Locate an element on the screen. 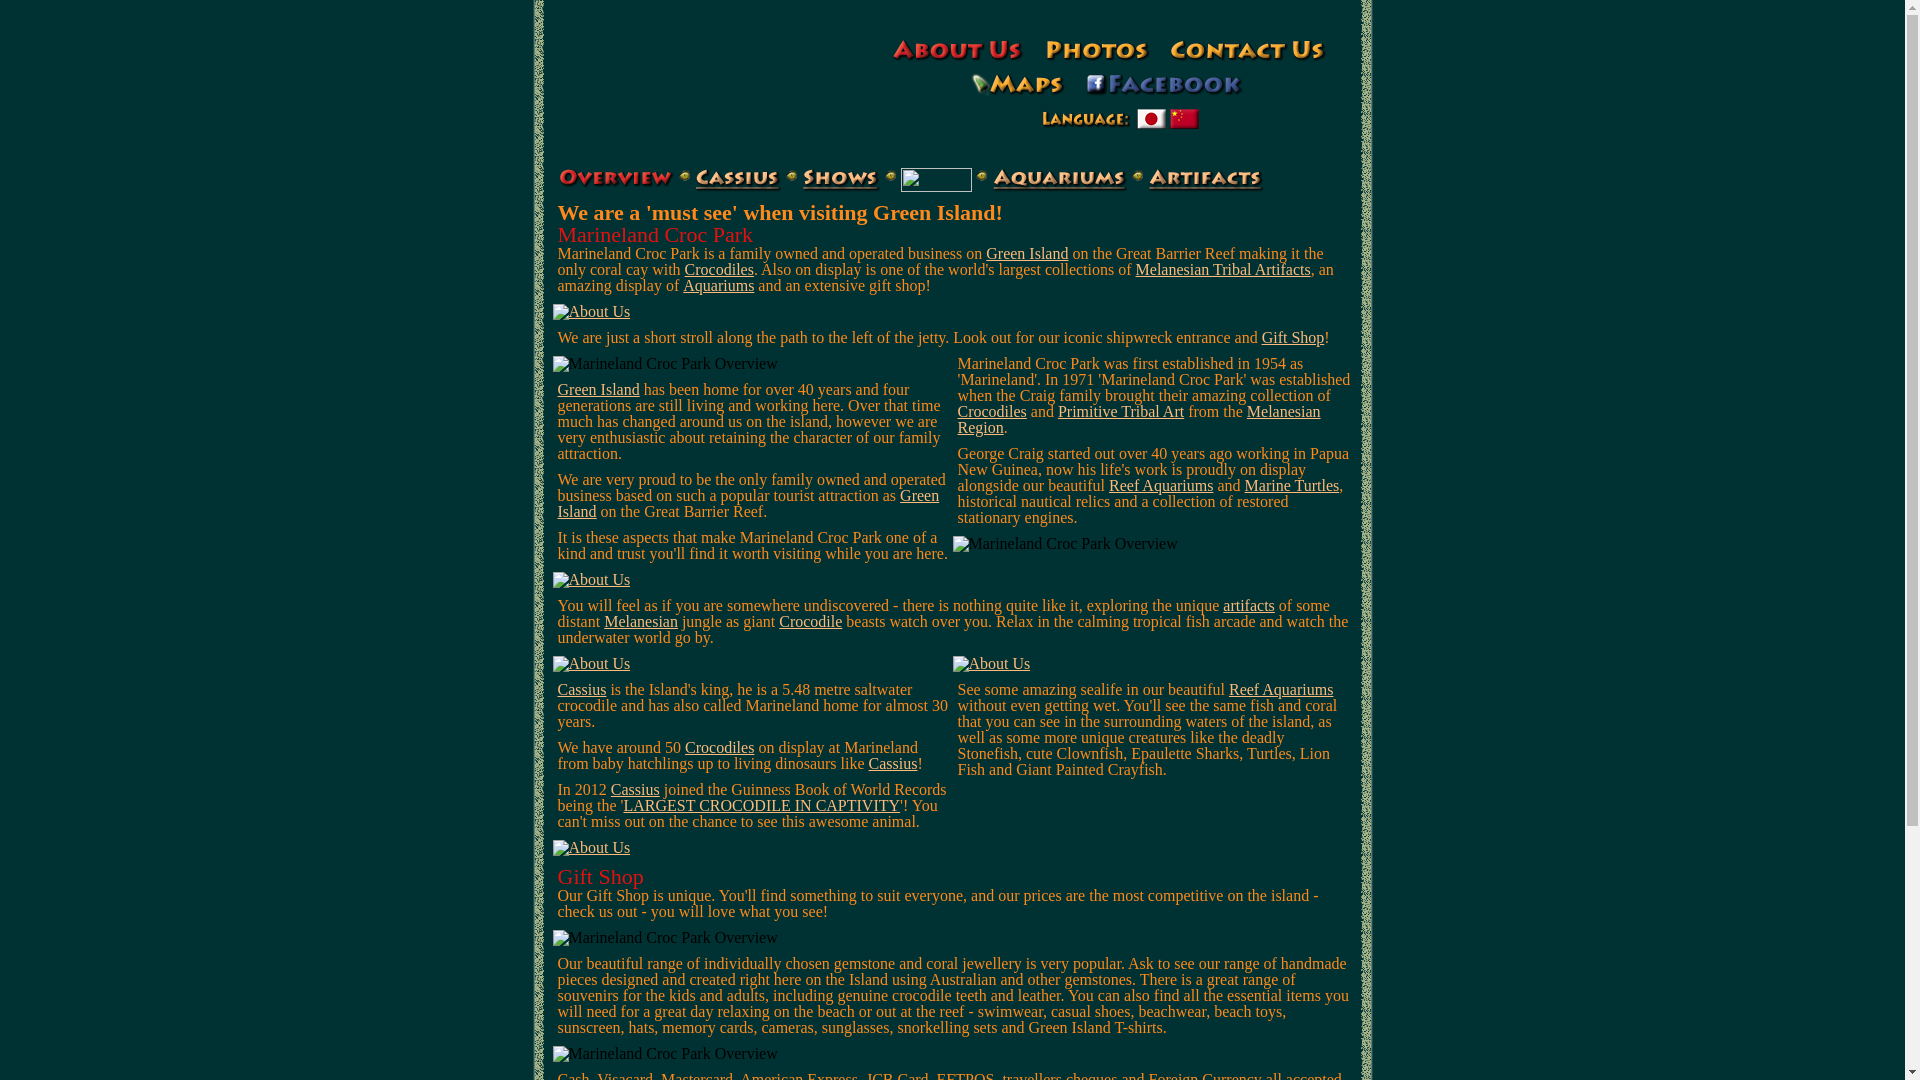 This screenshot has height=1080, width=1920. Crocodiles is located at coordinates (720, 748).